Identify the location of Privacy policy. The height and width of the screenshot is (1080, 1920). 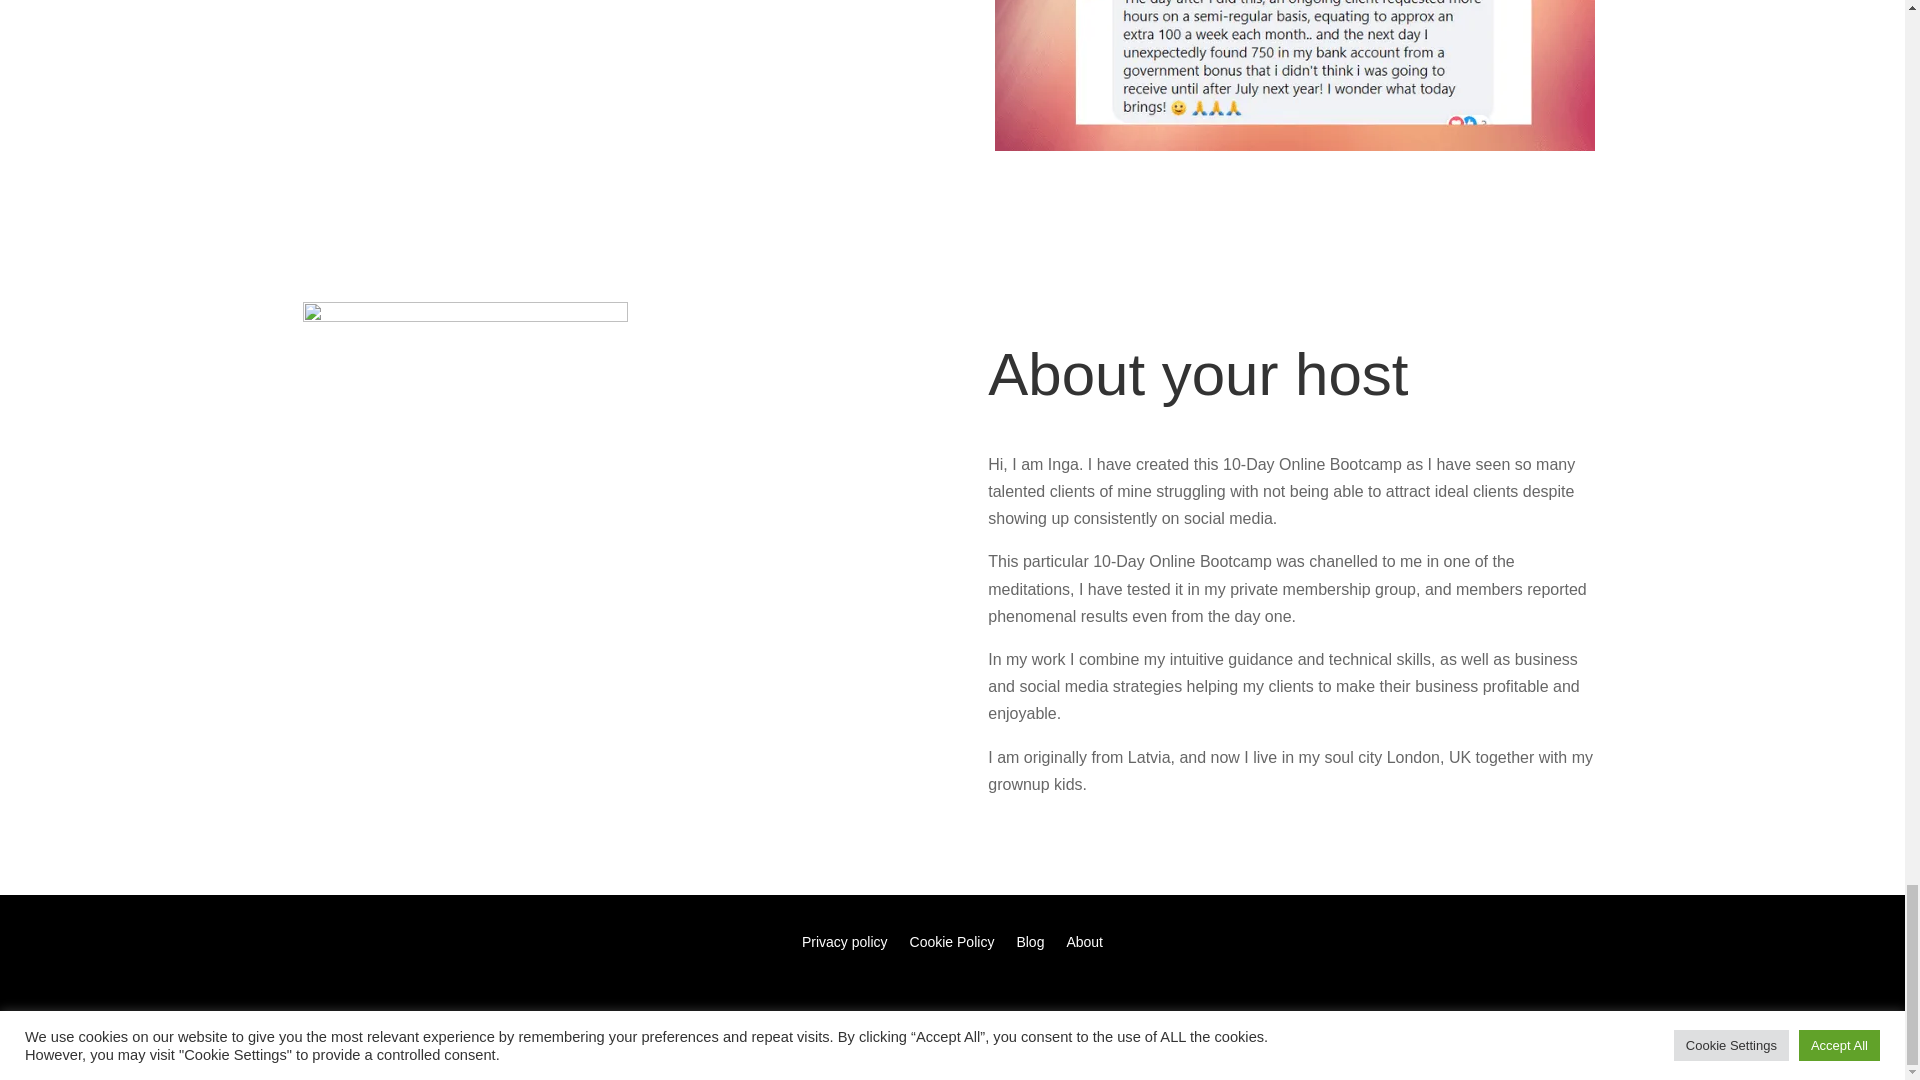
(844, 946).